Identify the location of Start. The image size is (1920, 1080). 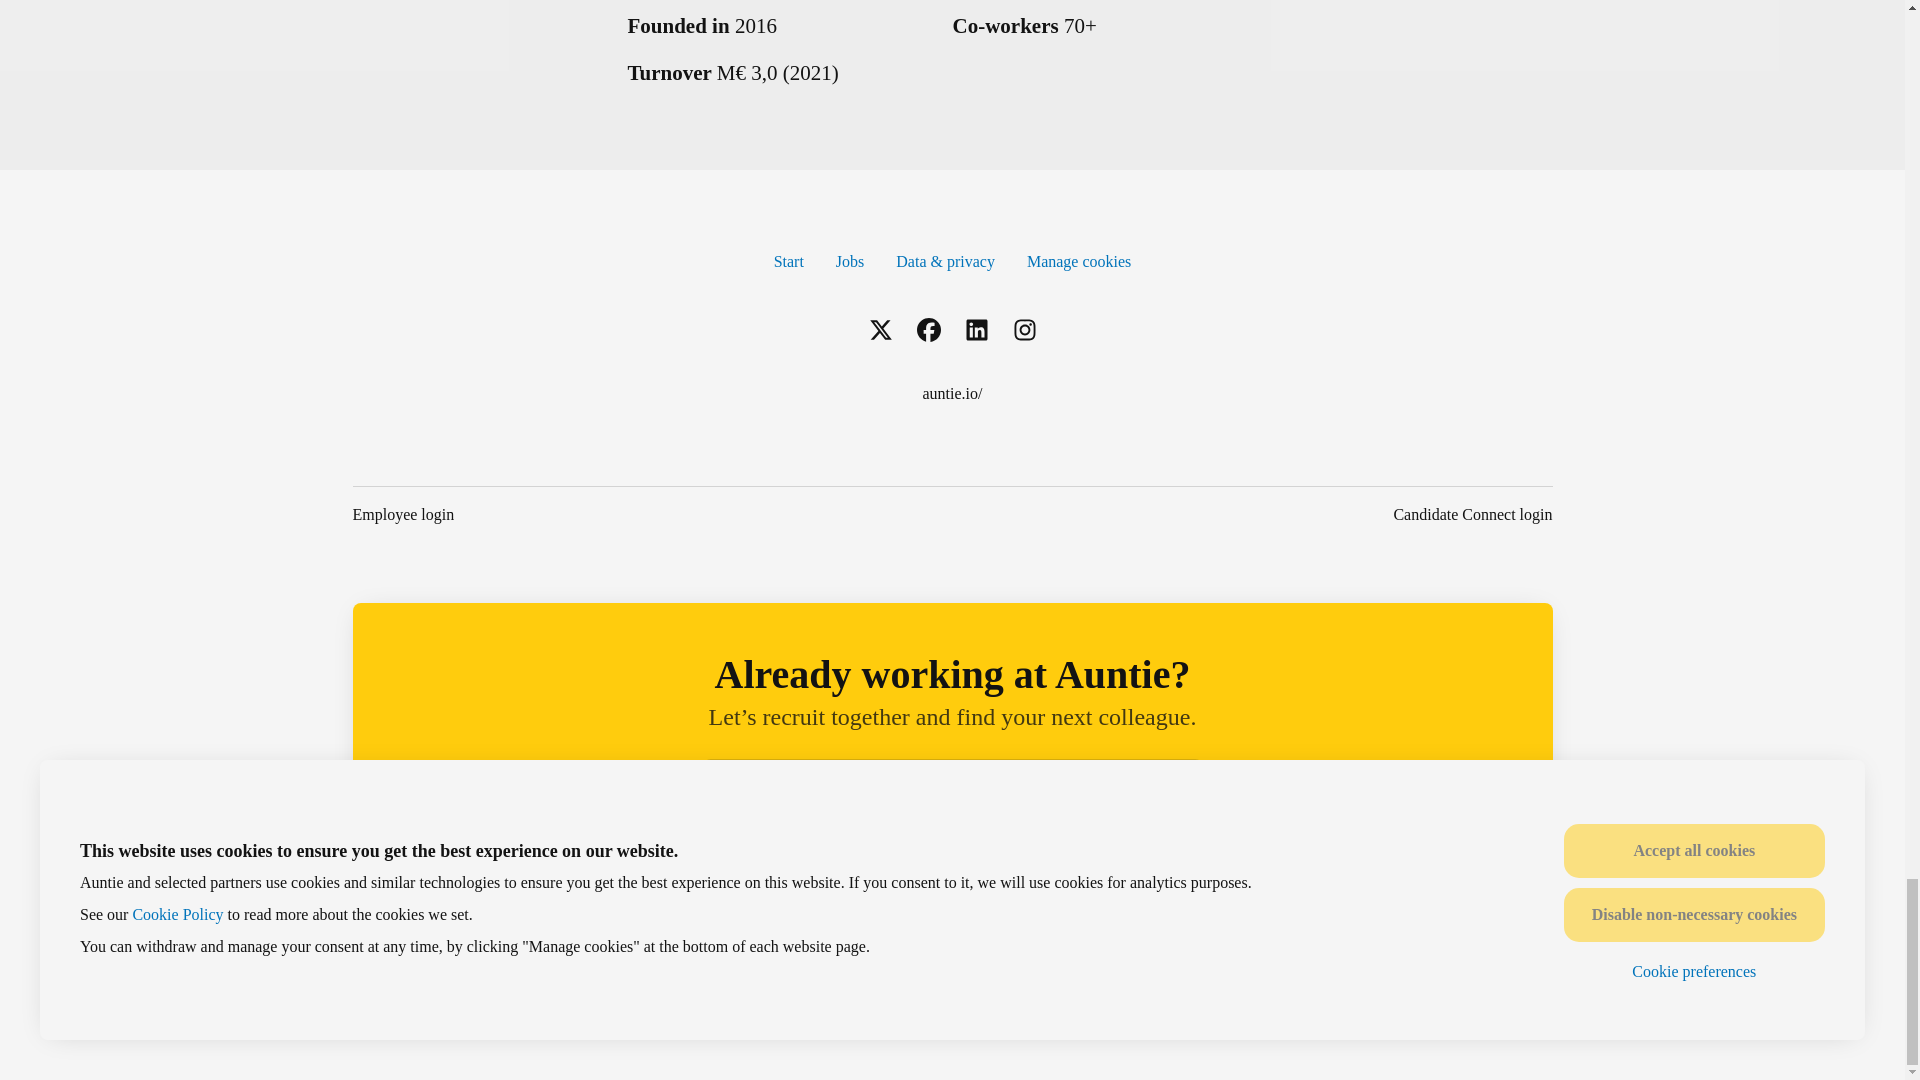
(788, 262).